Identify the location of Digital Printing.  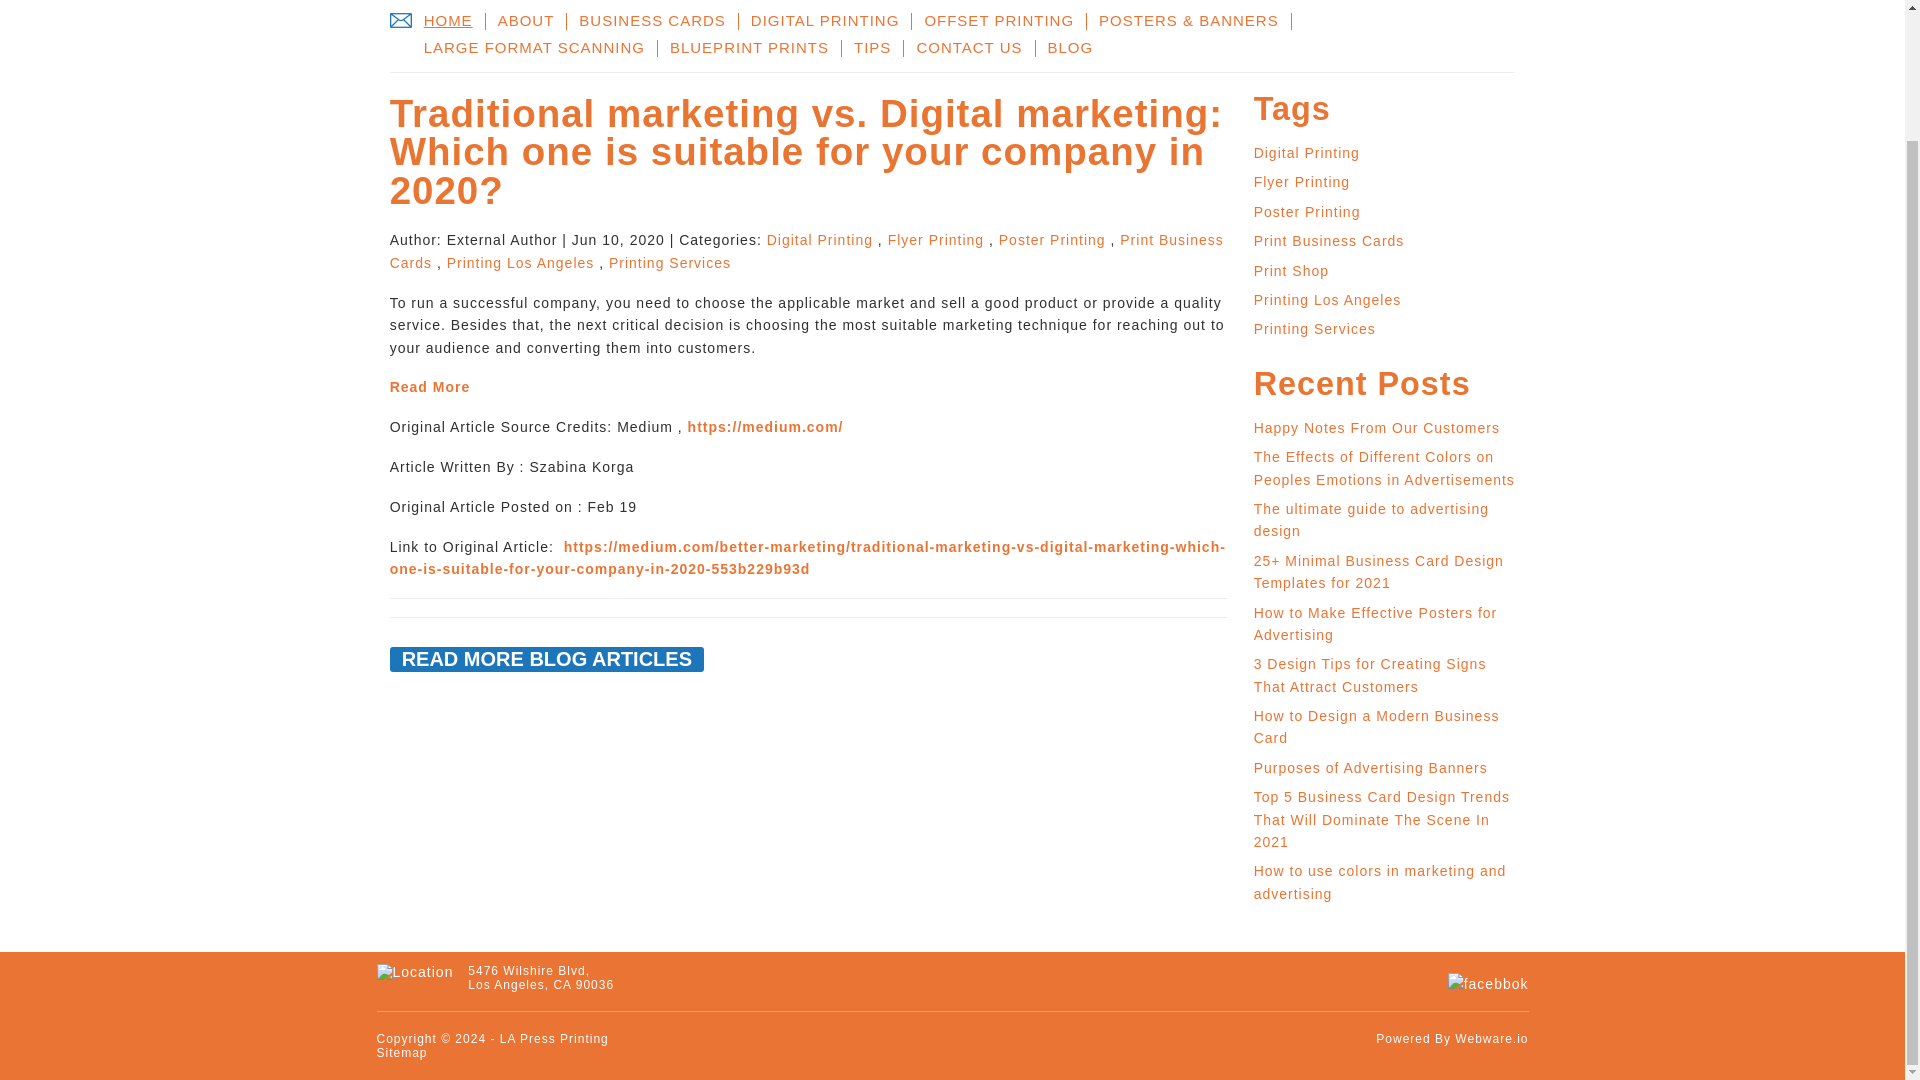
(1306, 152).